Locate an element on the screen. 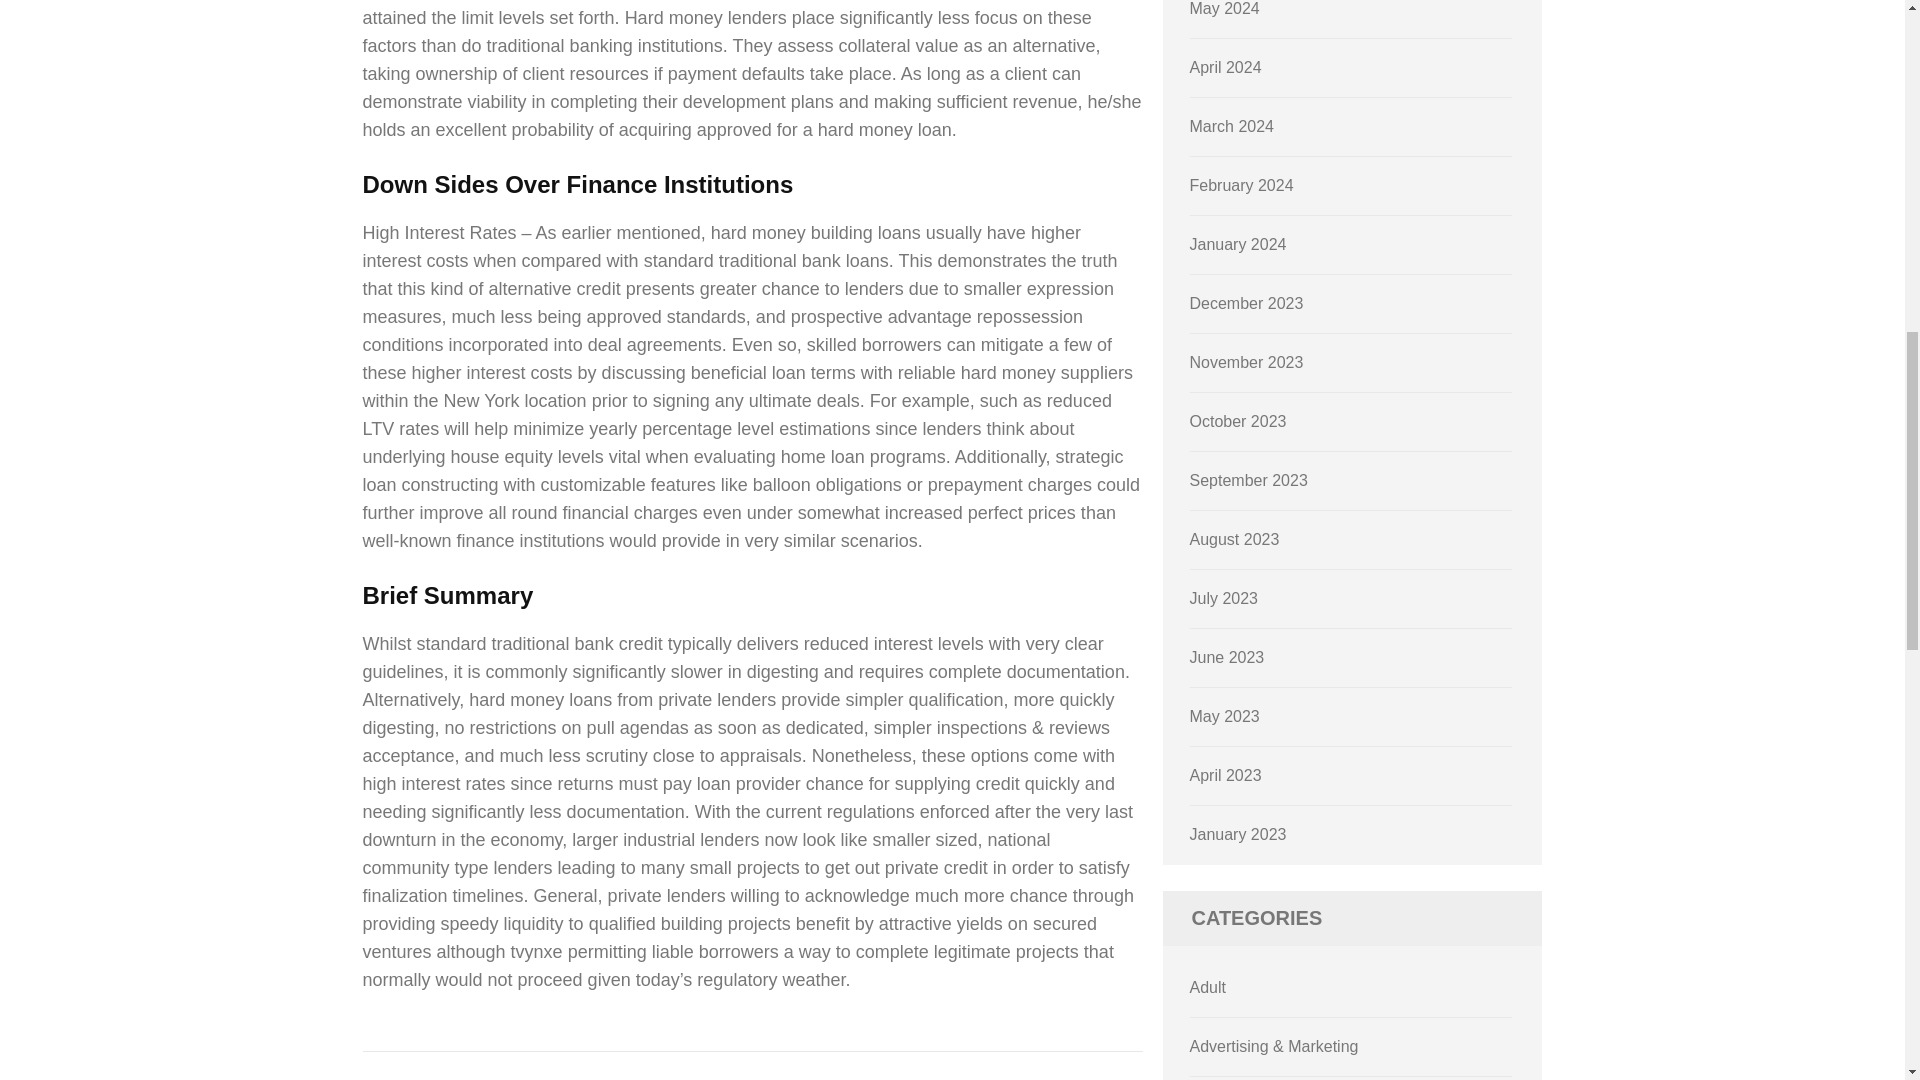  March 2024 is located at coordinates (1232, 126).